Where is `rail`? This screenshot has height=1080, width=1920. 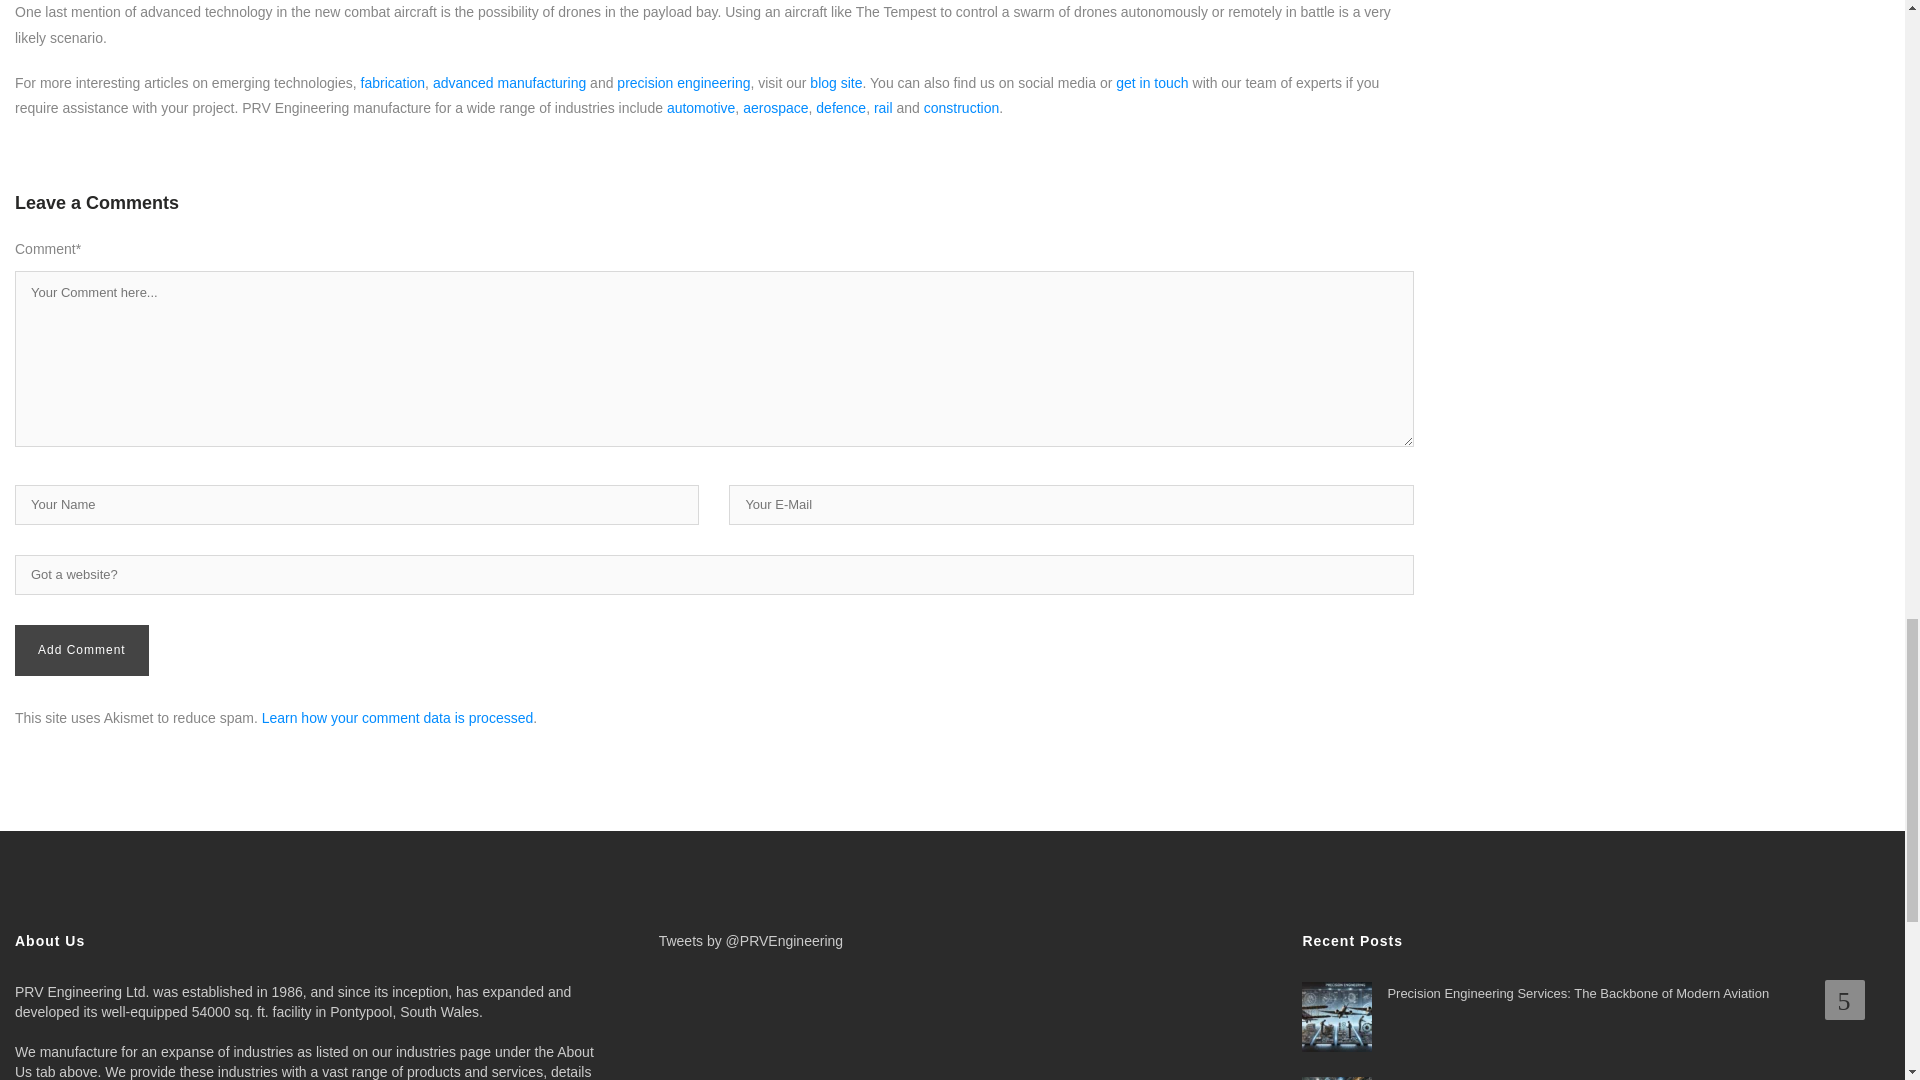 rail is located at coordinates (882, 108).